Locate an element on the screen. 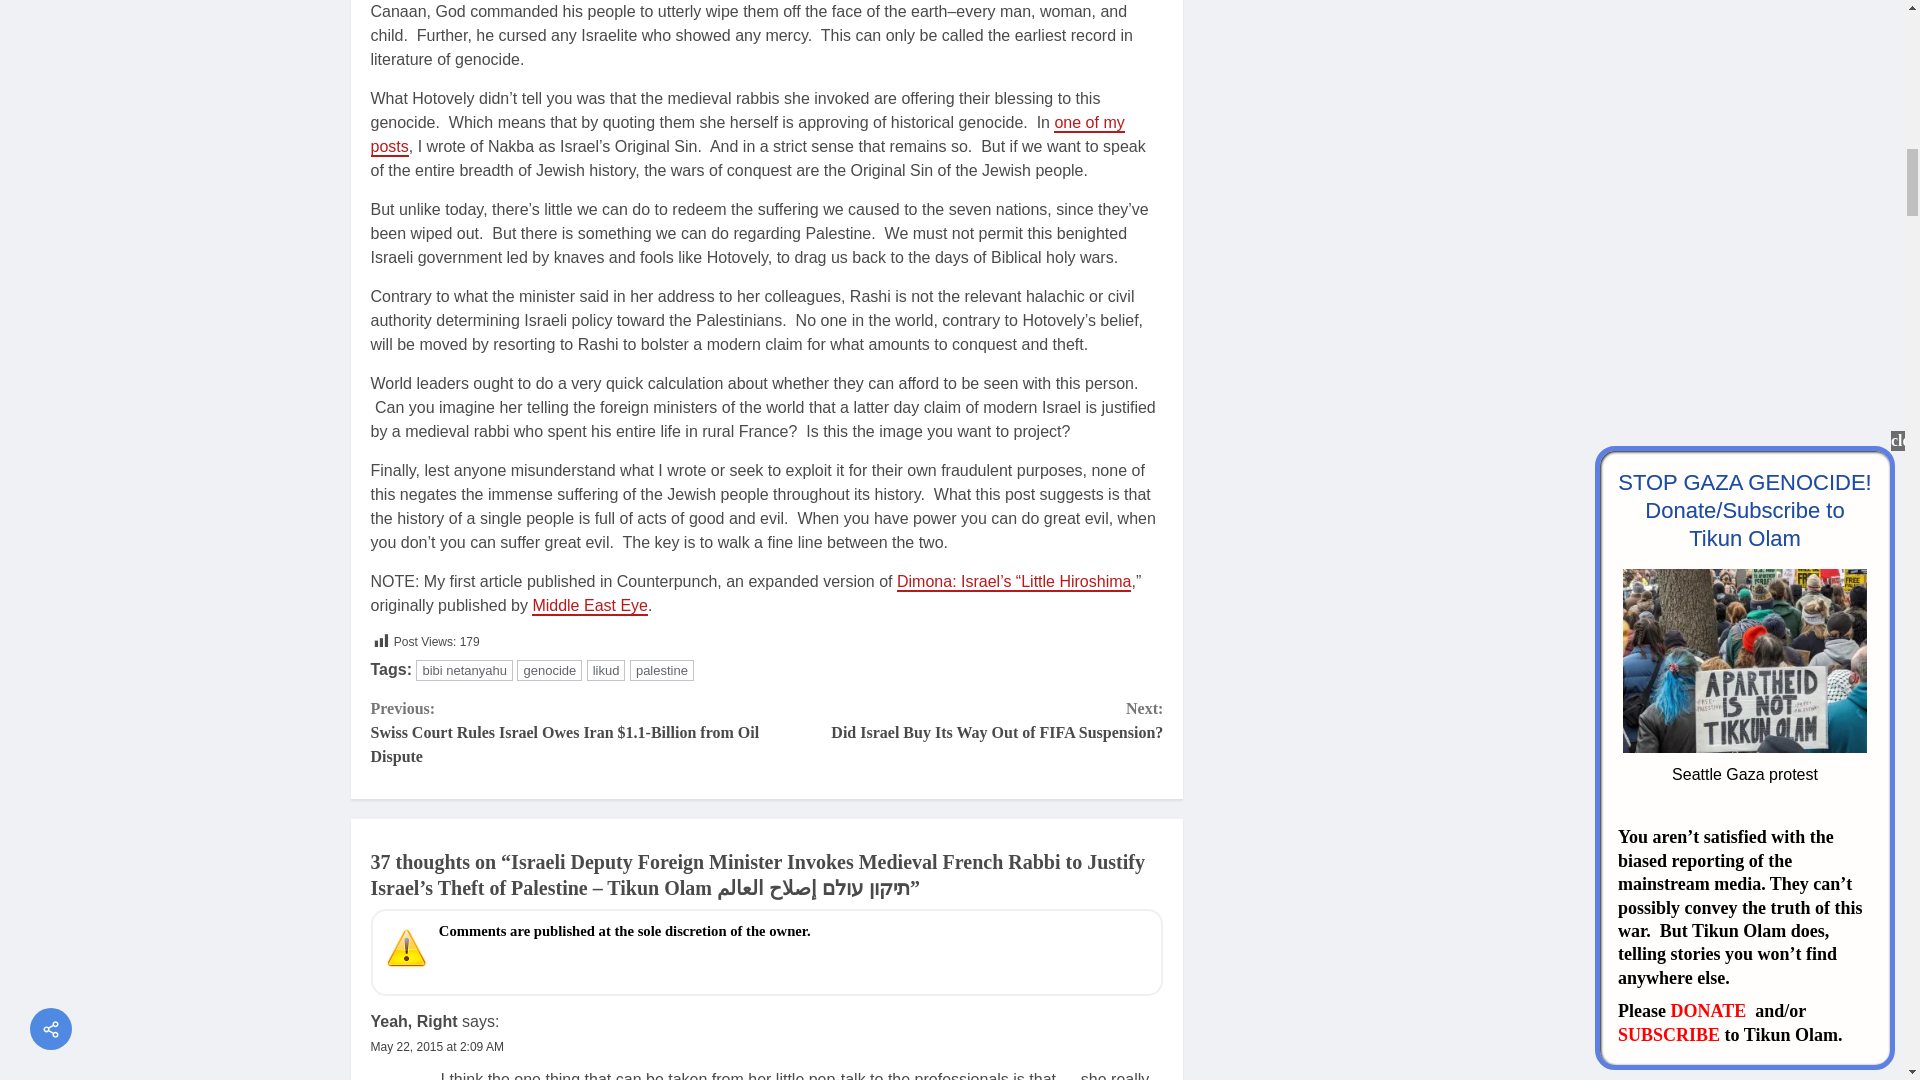 This screenshot has width=1920, height=1080. likud is located at coordinates (606, 670).